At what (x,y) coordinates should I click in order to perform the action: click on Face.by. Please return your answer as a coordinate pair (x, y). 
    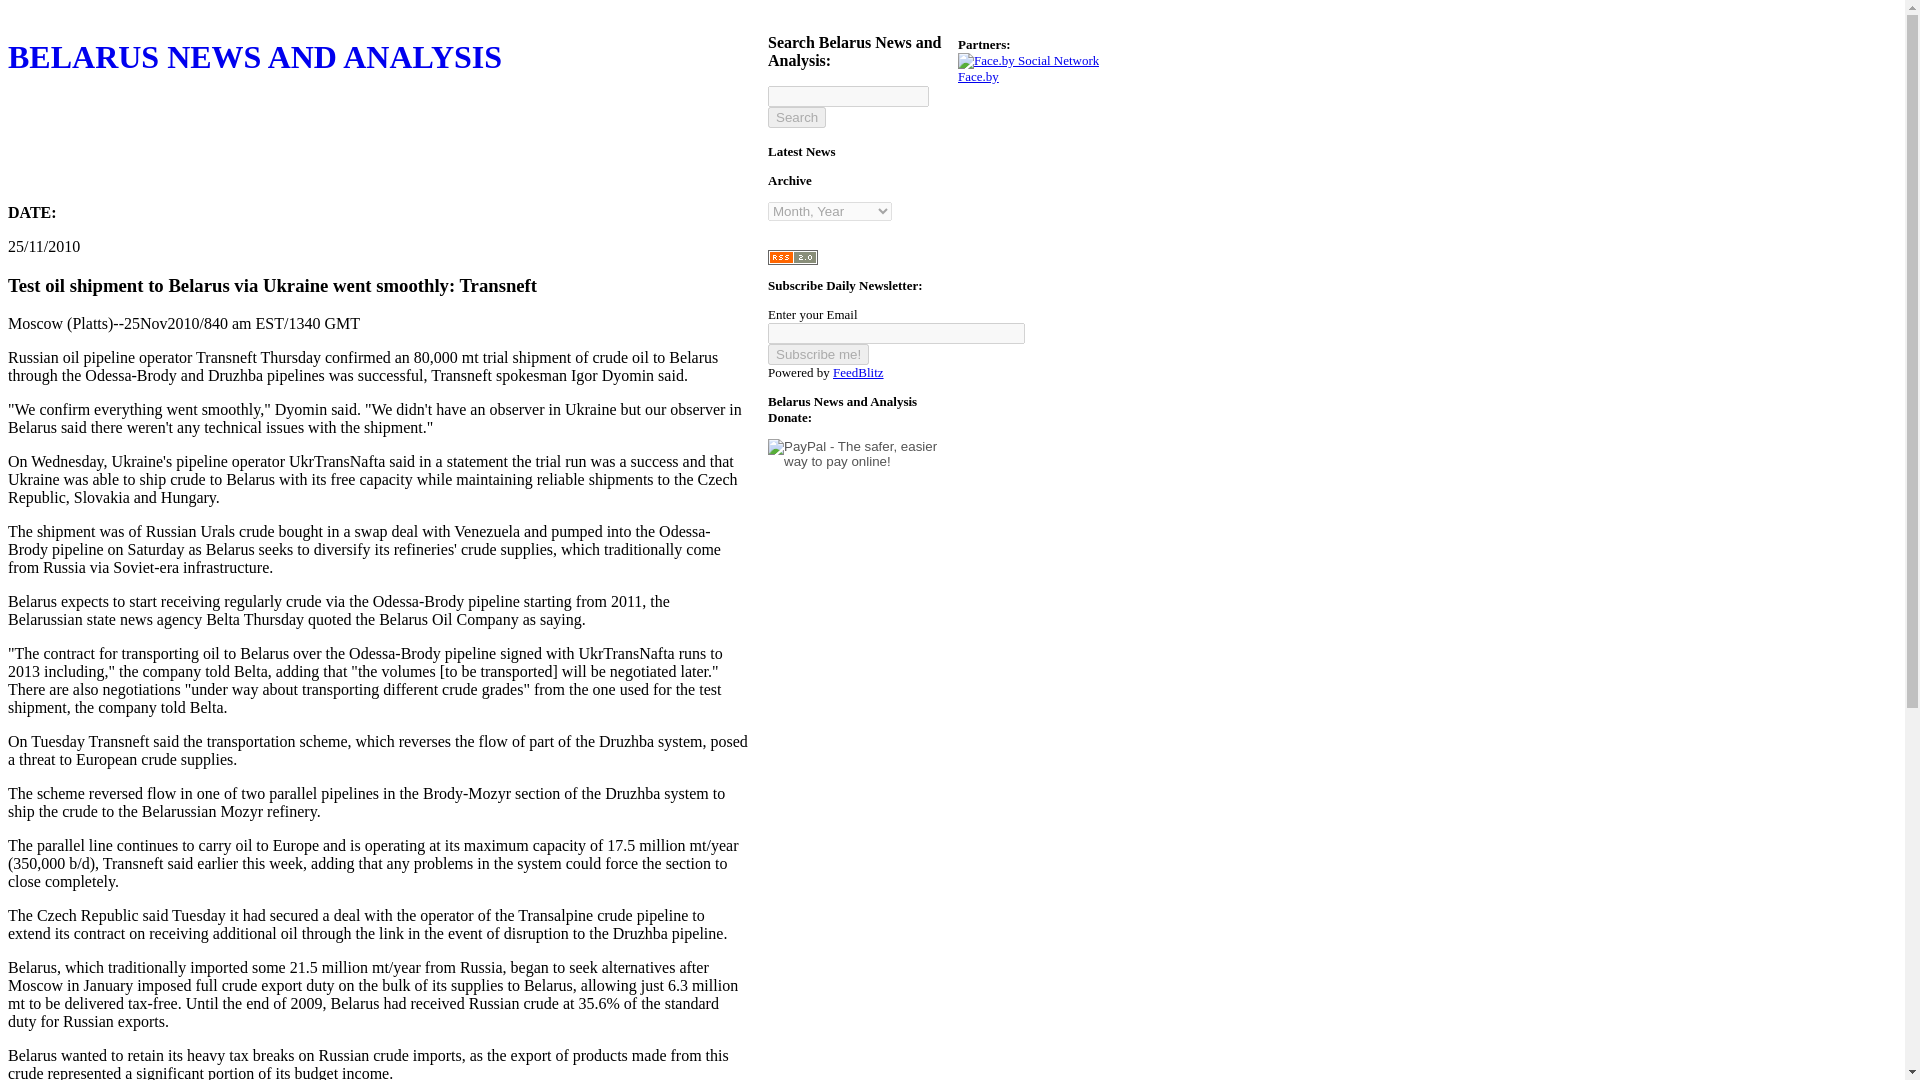
    Looking at the image, I should click on (1028, 68).